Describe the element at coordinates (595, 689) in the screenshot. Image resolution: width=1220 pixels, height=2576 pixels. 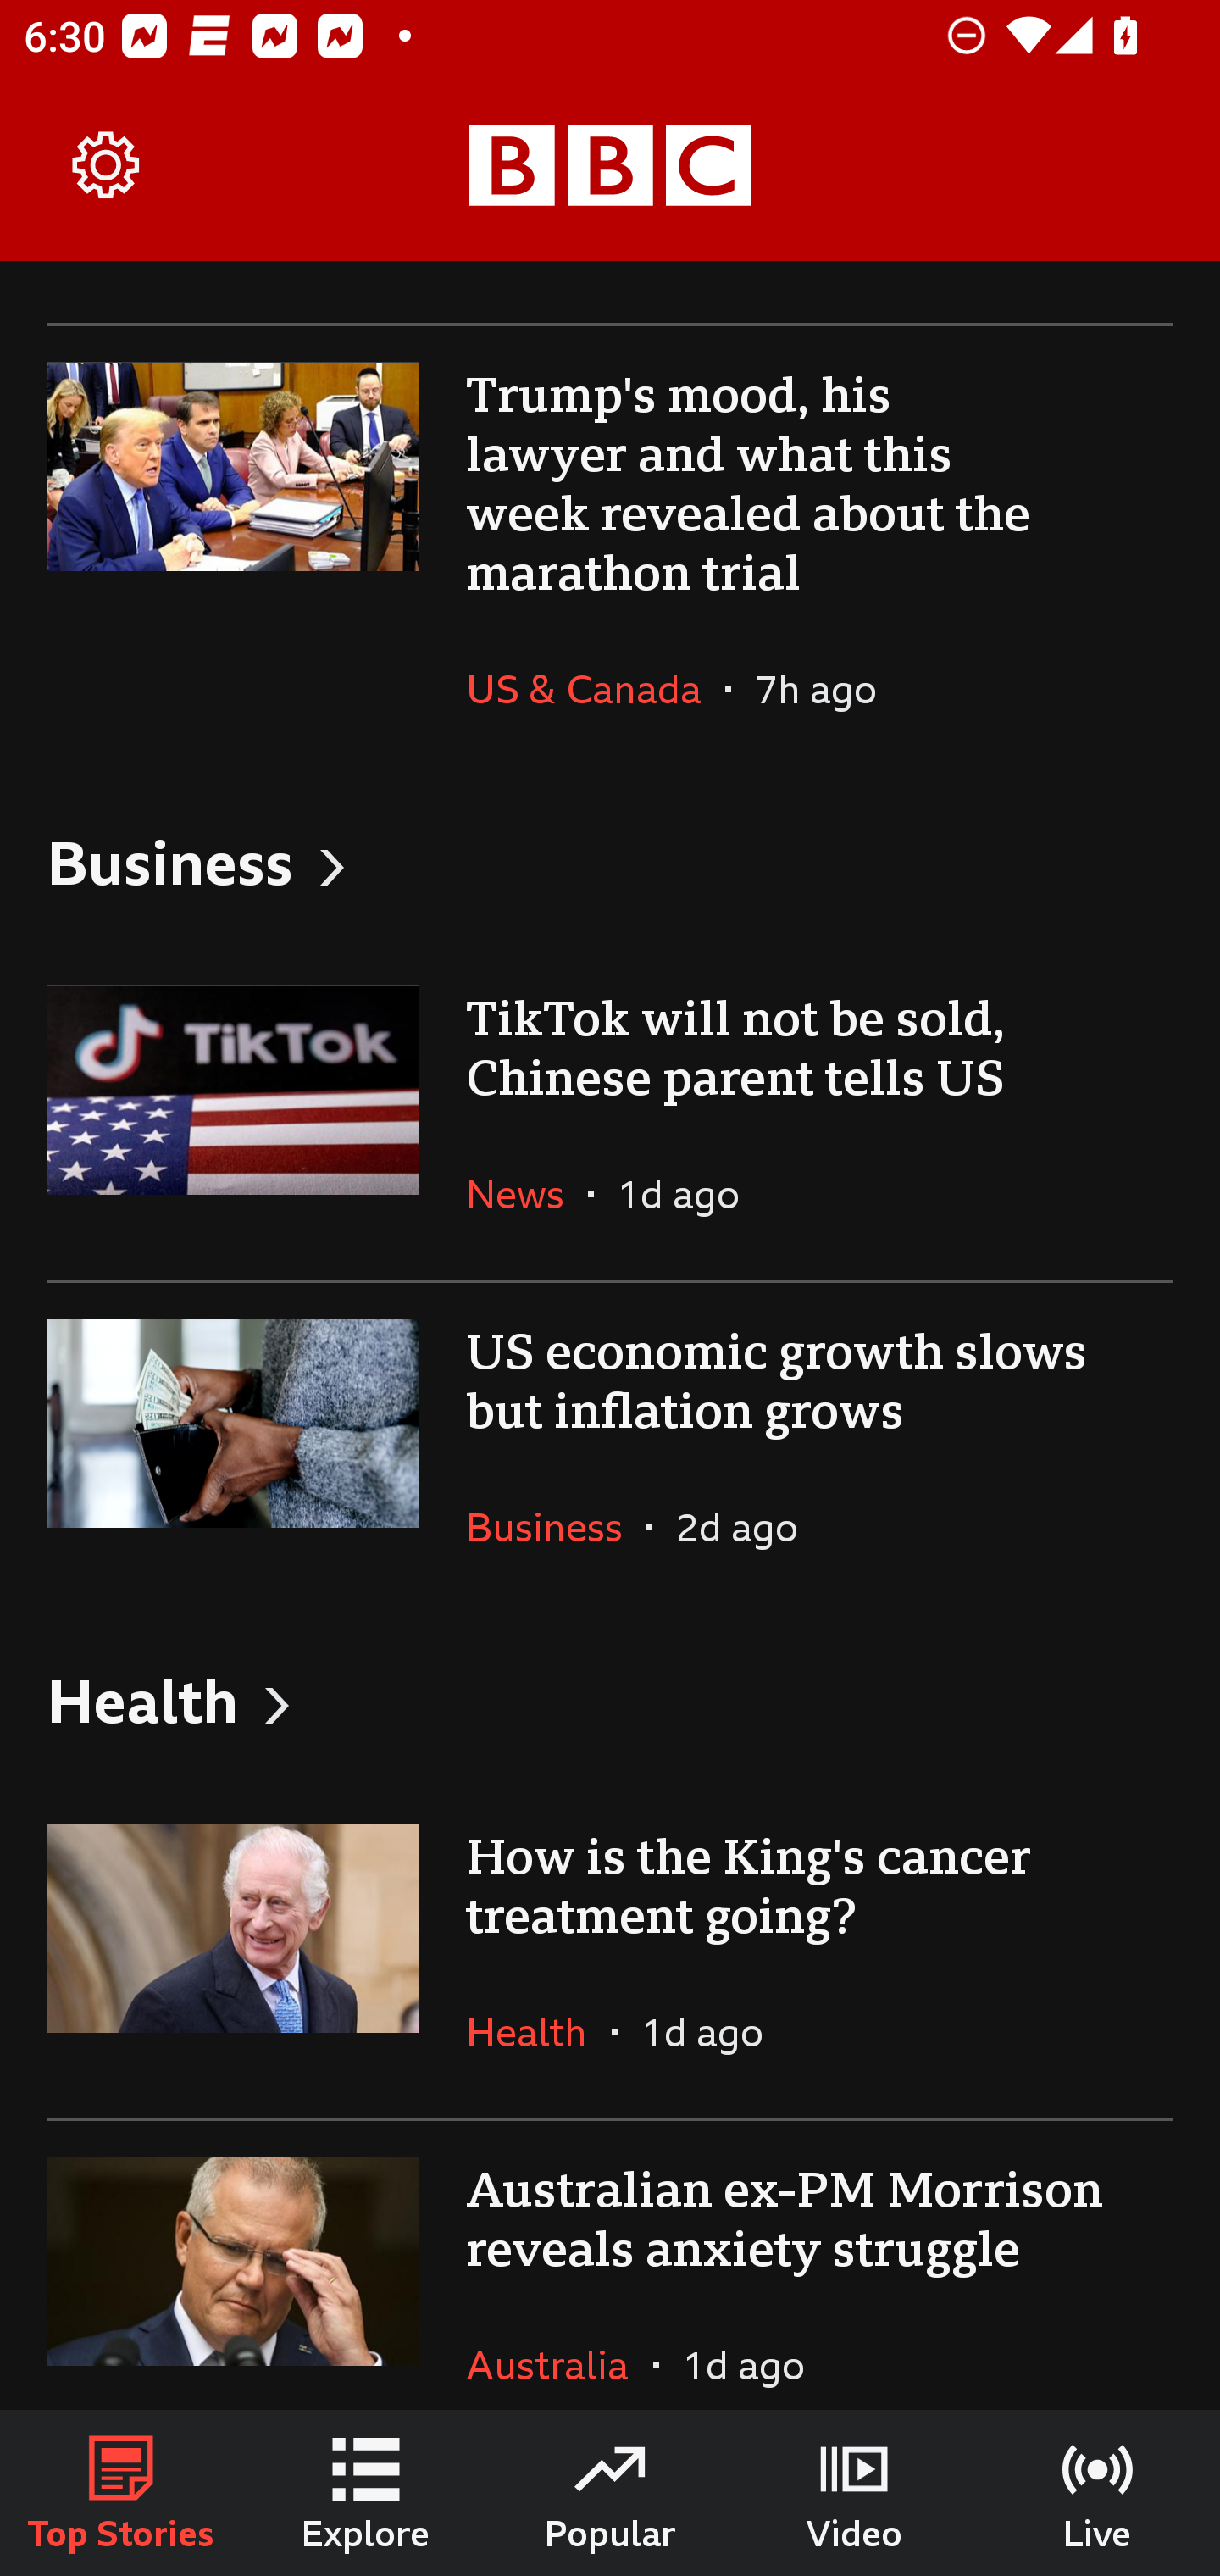
I see `US & Canada In the section US & Canada` at that location.